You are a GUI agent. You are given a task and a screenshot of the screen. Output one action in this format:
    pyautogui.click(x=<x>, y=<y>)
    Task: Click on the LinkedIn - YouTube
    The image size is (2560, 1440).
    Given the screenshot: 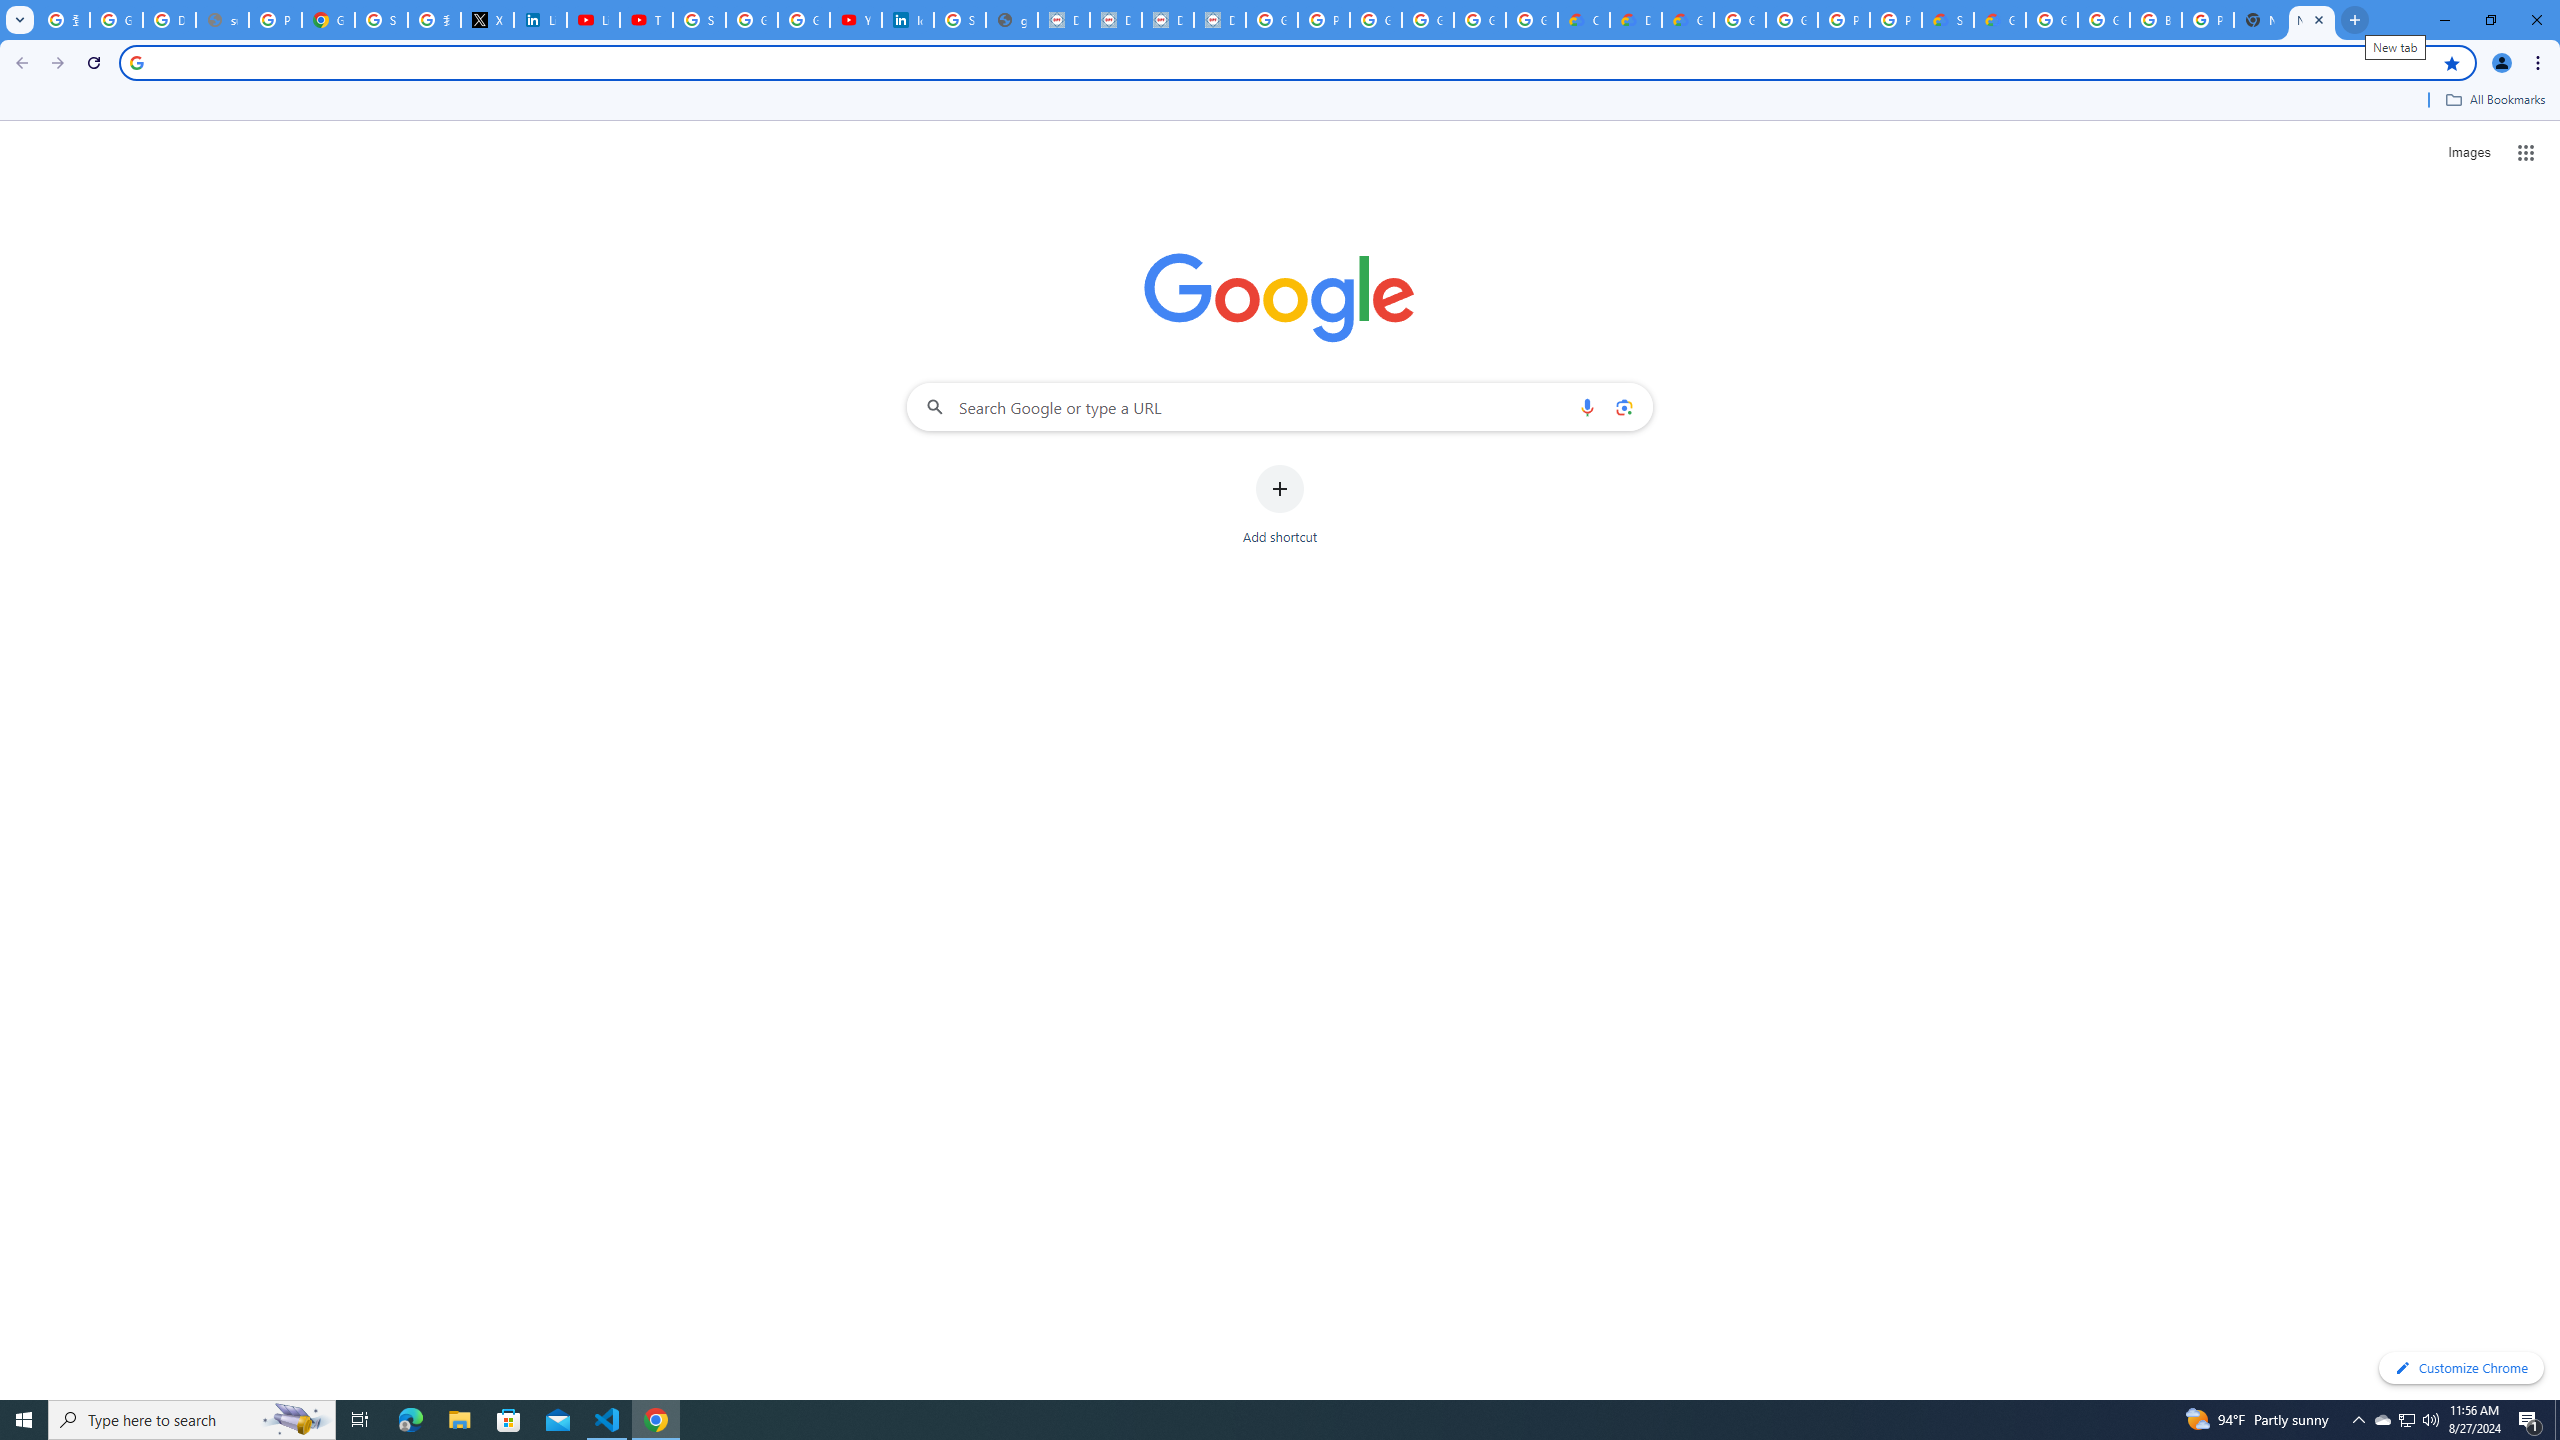 What is the action you would take?
    pyautogui.click(x=594, y=20)
    